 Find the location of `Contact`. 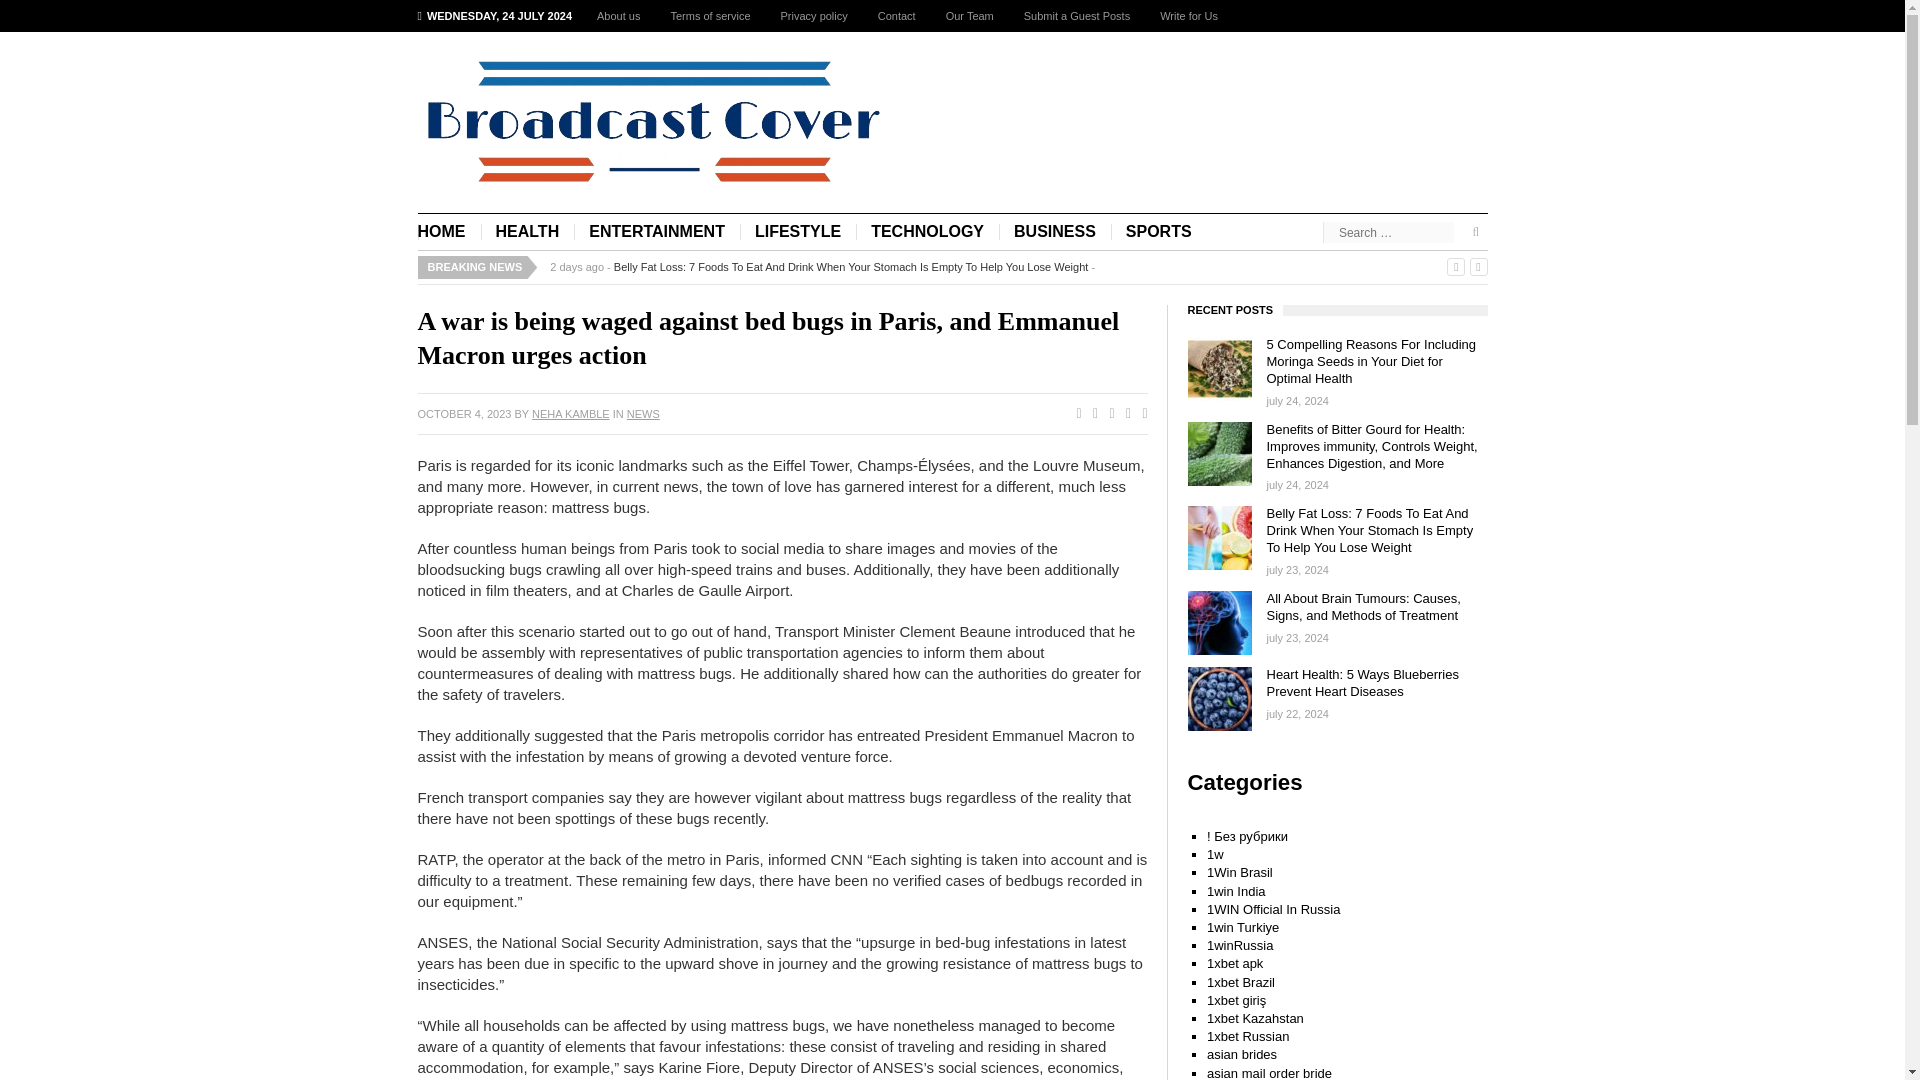

Contact is located at coordinates (896, 16).